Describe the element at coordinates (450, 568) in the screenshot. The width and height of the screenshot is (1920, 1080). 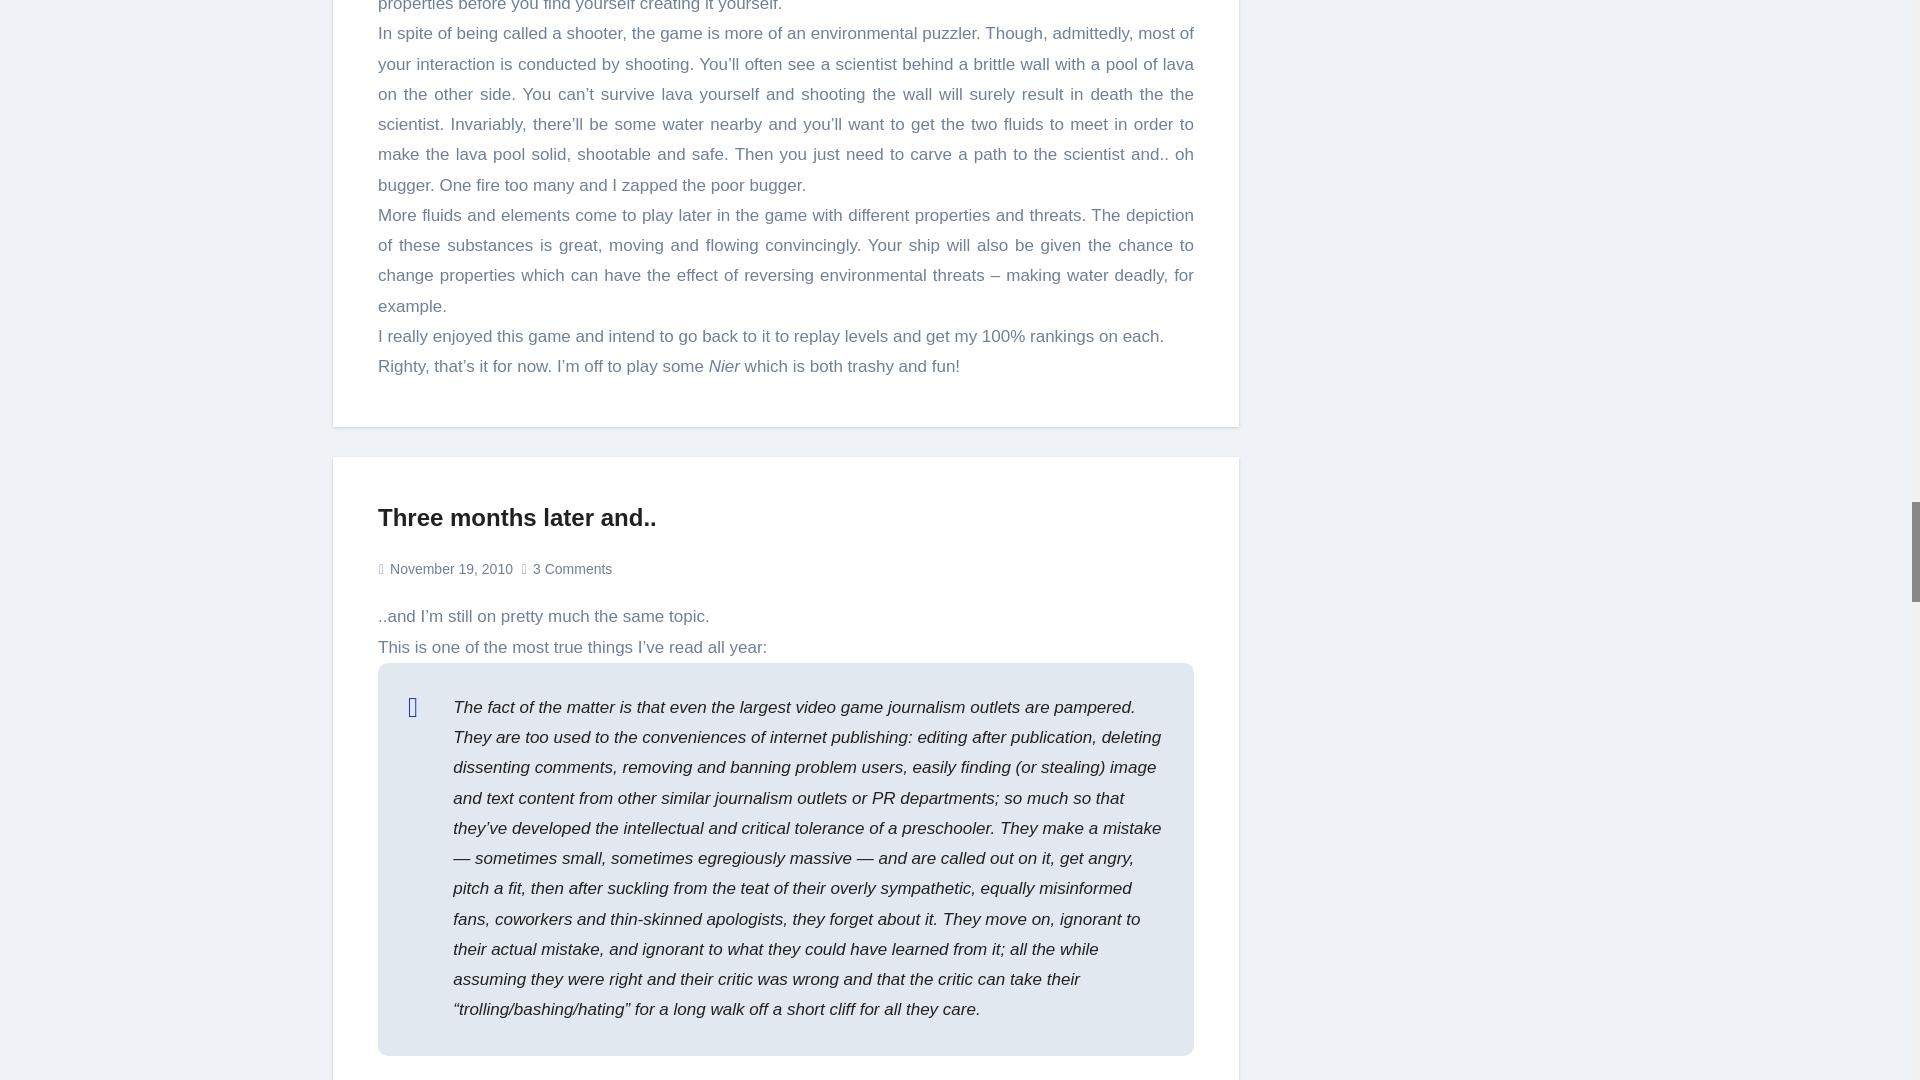
I see `November 19, 2010` at that location.